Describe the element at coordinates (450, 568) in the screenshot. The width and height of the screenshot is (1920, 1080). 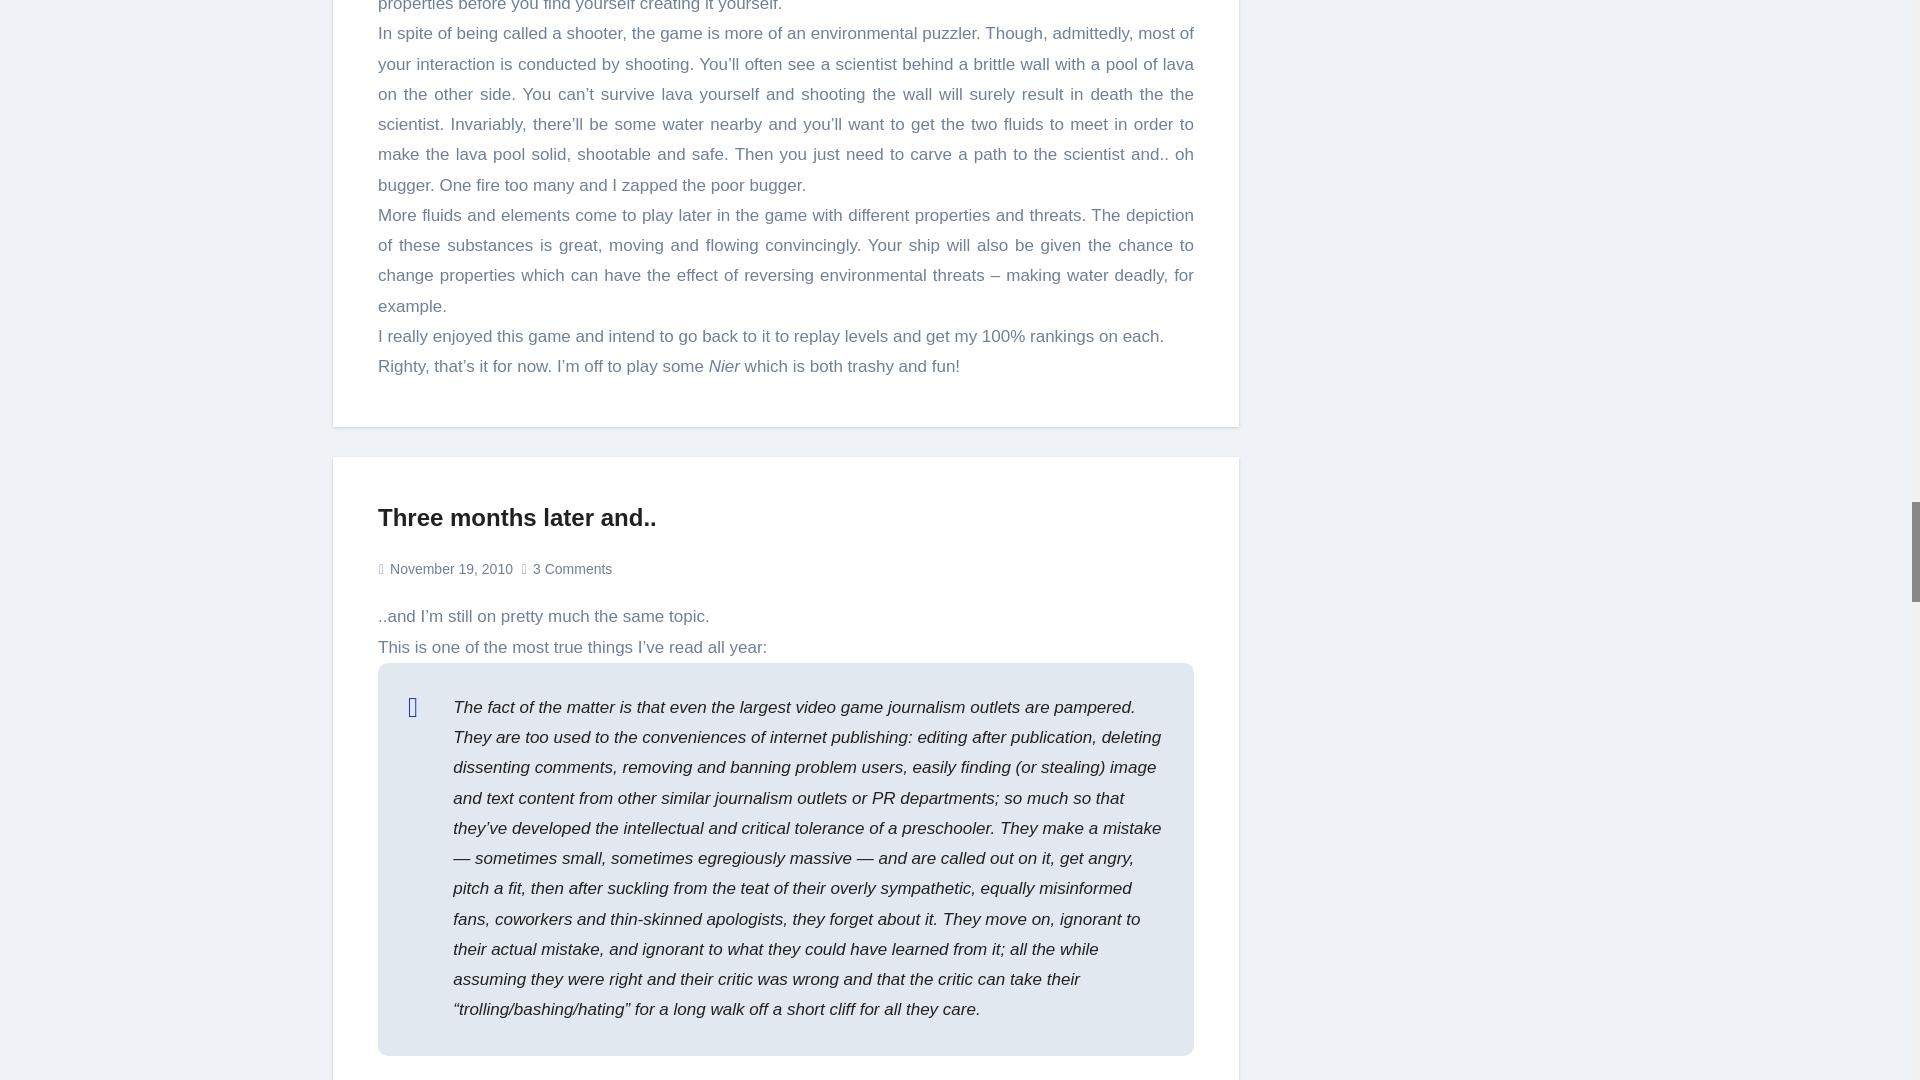
I see `November 19, 2010` at that location.